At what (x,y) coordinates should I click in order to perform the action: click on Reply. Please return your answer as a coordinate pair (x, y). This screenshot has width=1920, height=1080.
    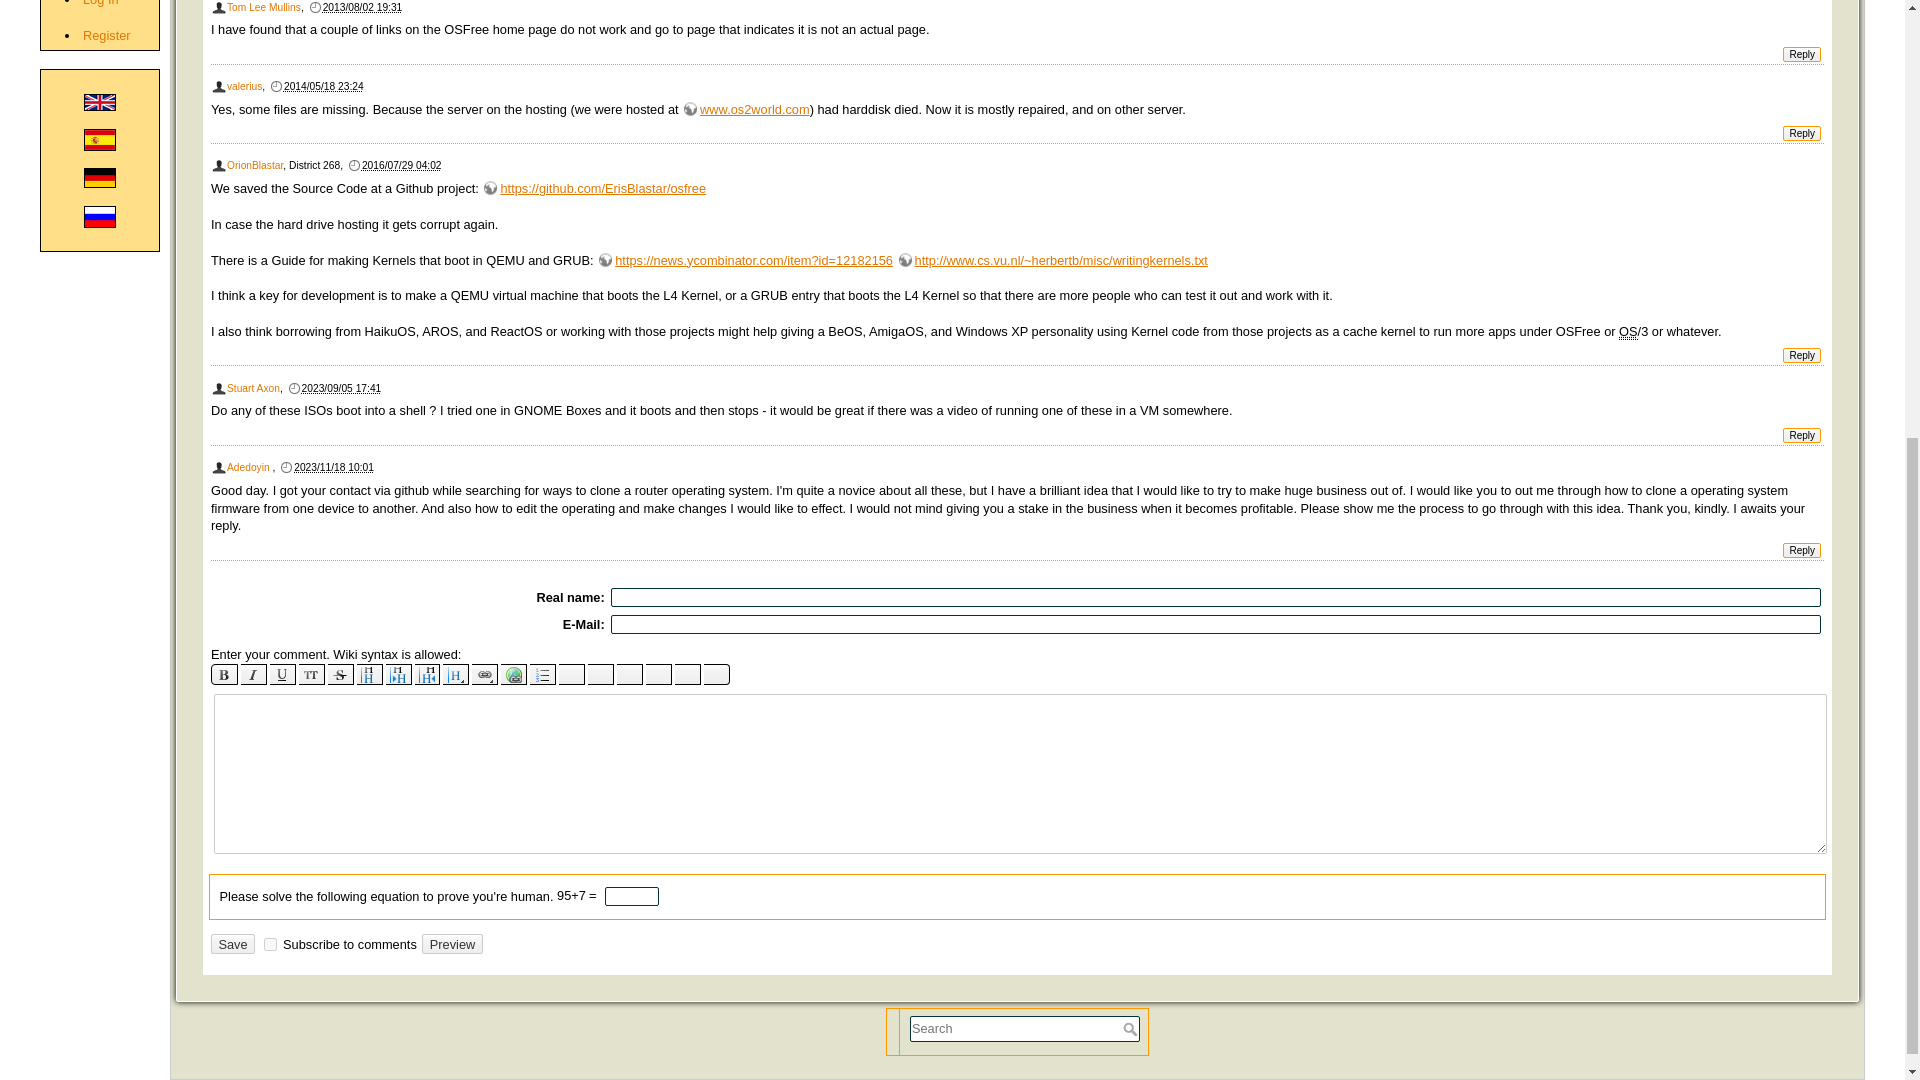
    Looking at the image, I should click on (1802, 134).